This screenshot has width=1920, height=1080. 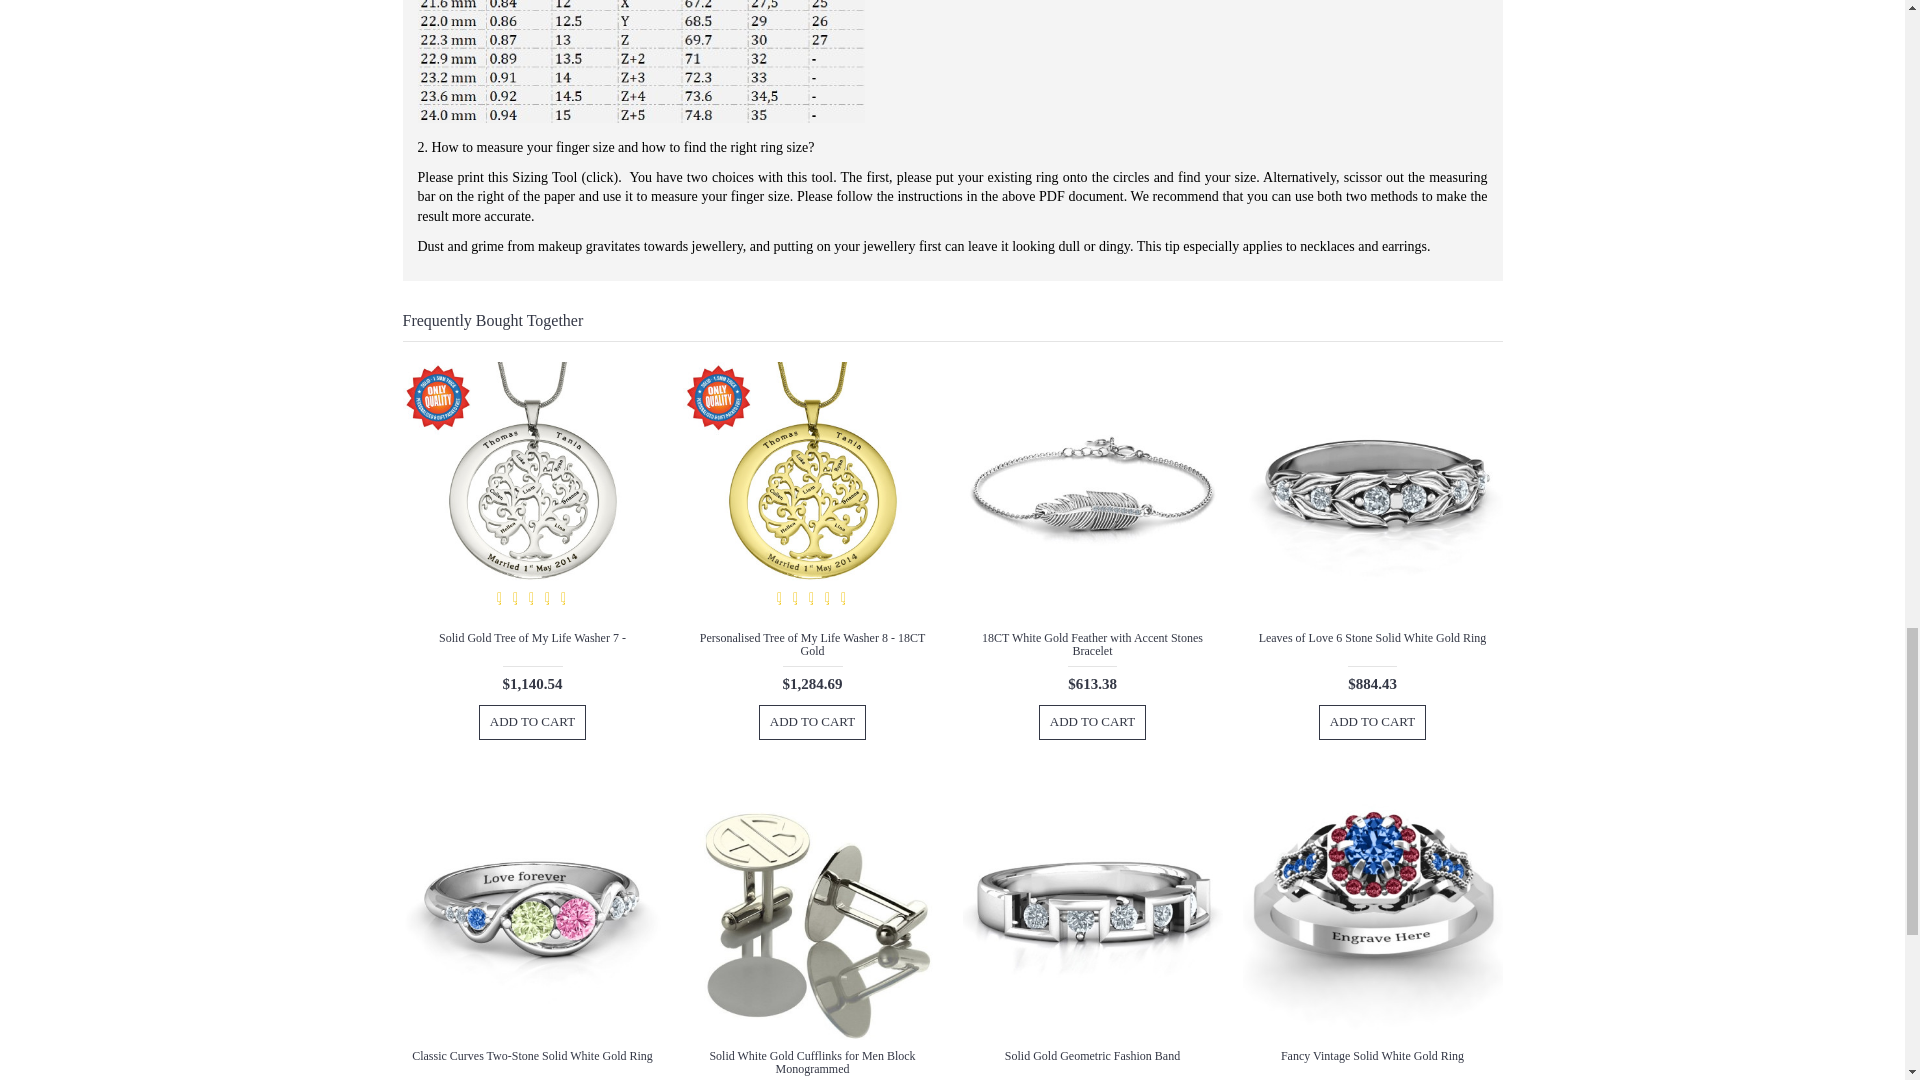 I want to click on Leaves of Love 6 Stone Solid White Gold Ring, so click(x=1372, y=492).